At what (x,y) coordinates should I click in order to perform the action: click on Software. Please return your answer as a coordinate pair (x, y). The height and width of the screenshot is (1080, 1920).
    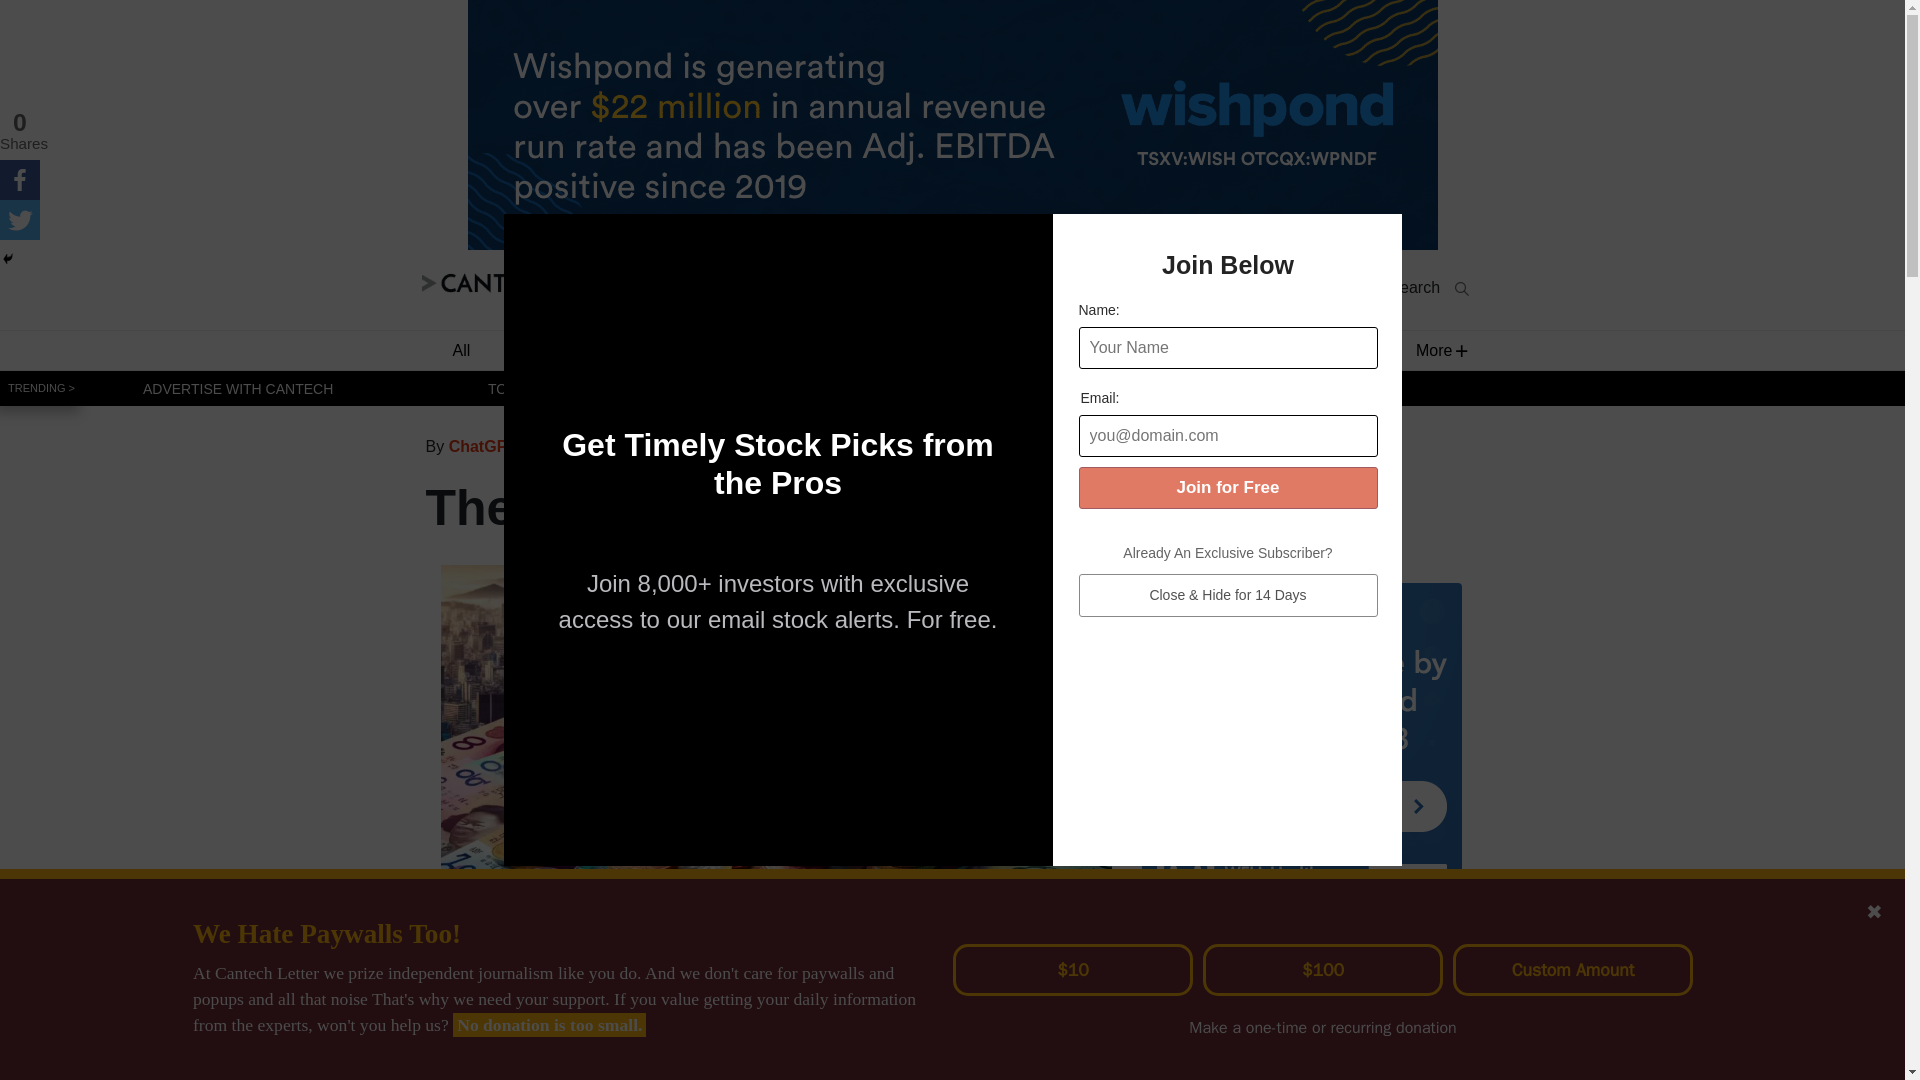
    Looking at the image, I should click on (561, 350).